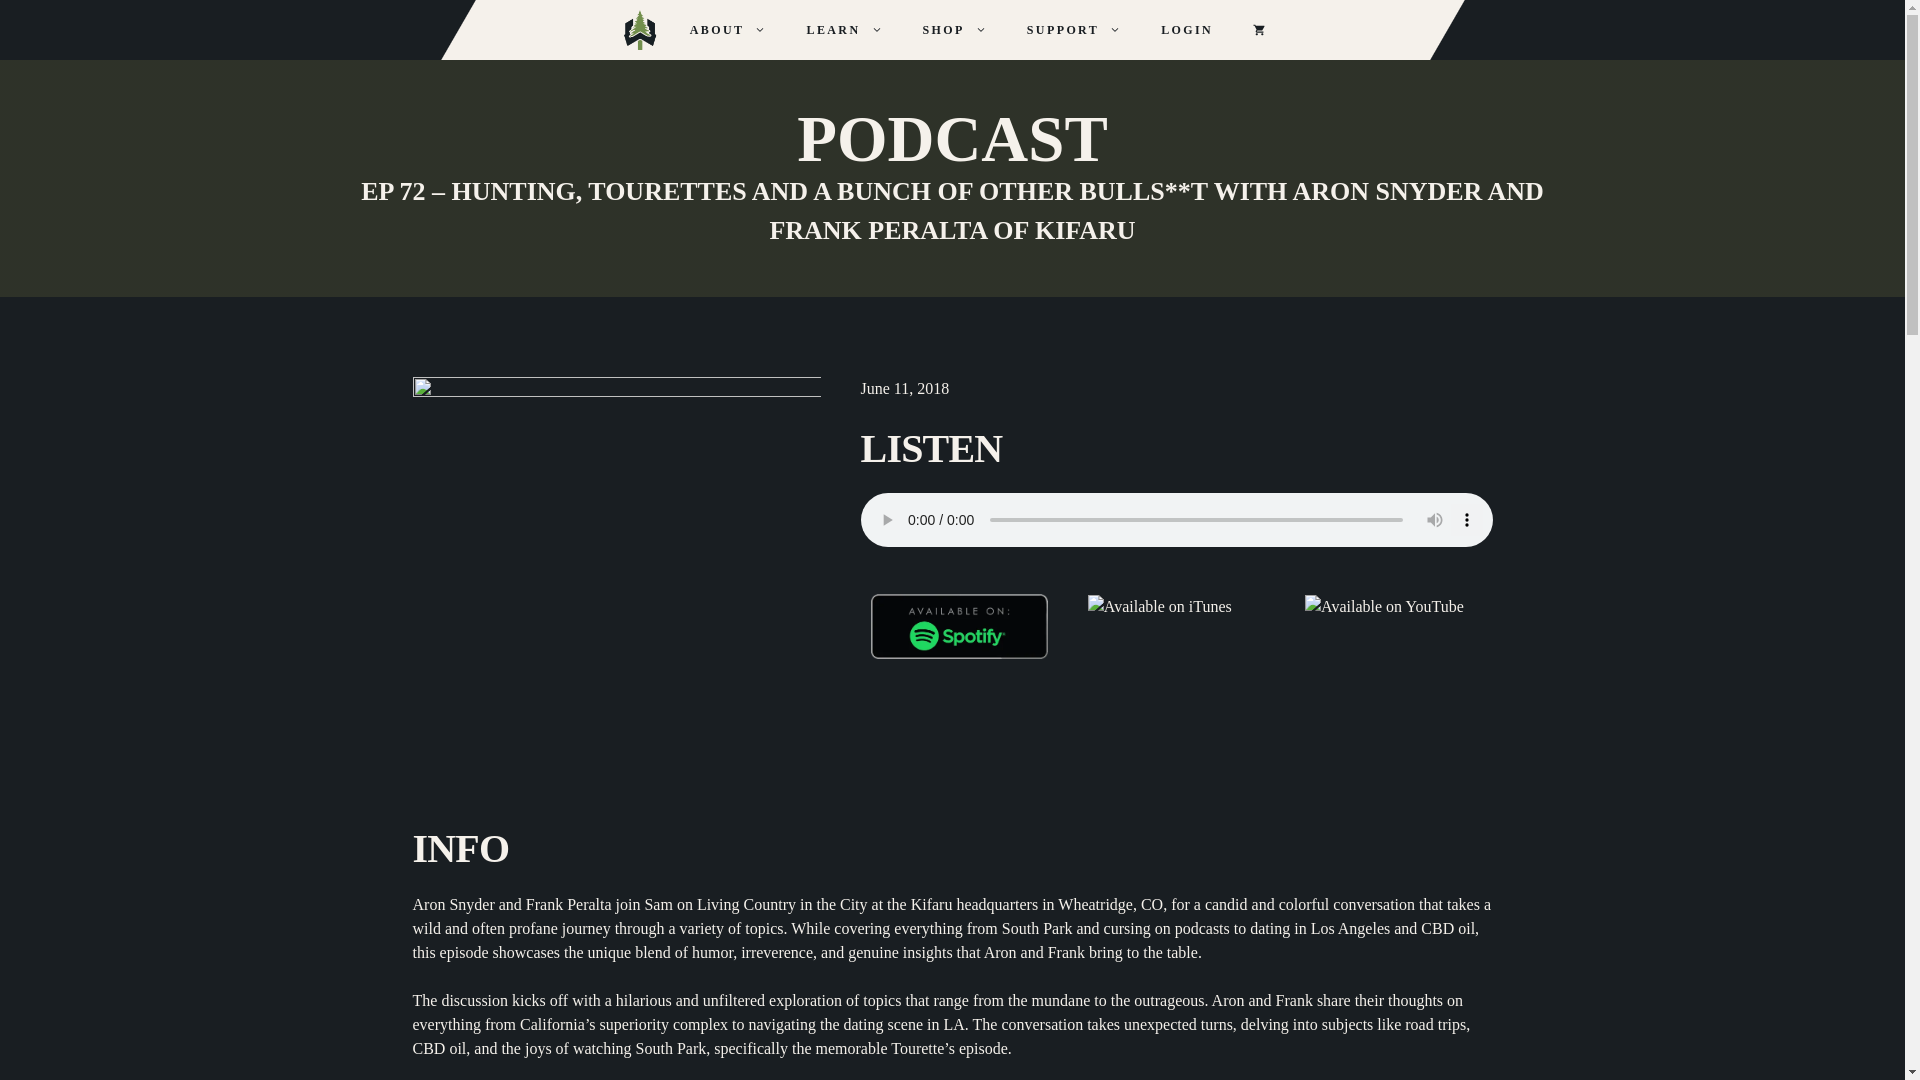 This screenshot has height=1080, width=1920. Describe the element at coordinates (954, 30) in the screenshot. I see `SHOP` at that location.